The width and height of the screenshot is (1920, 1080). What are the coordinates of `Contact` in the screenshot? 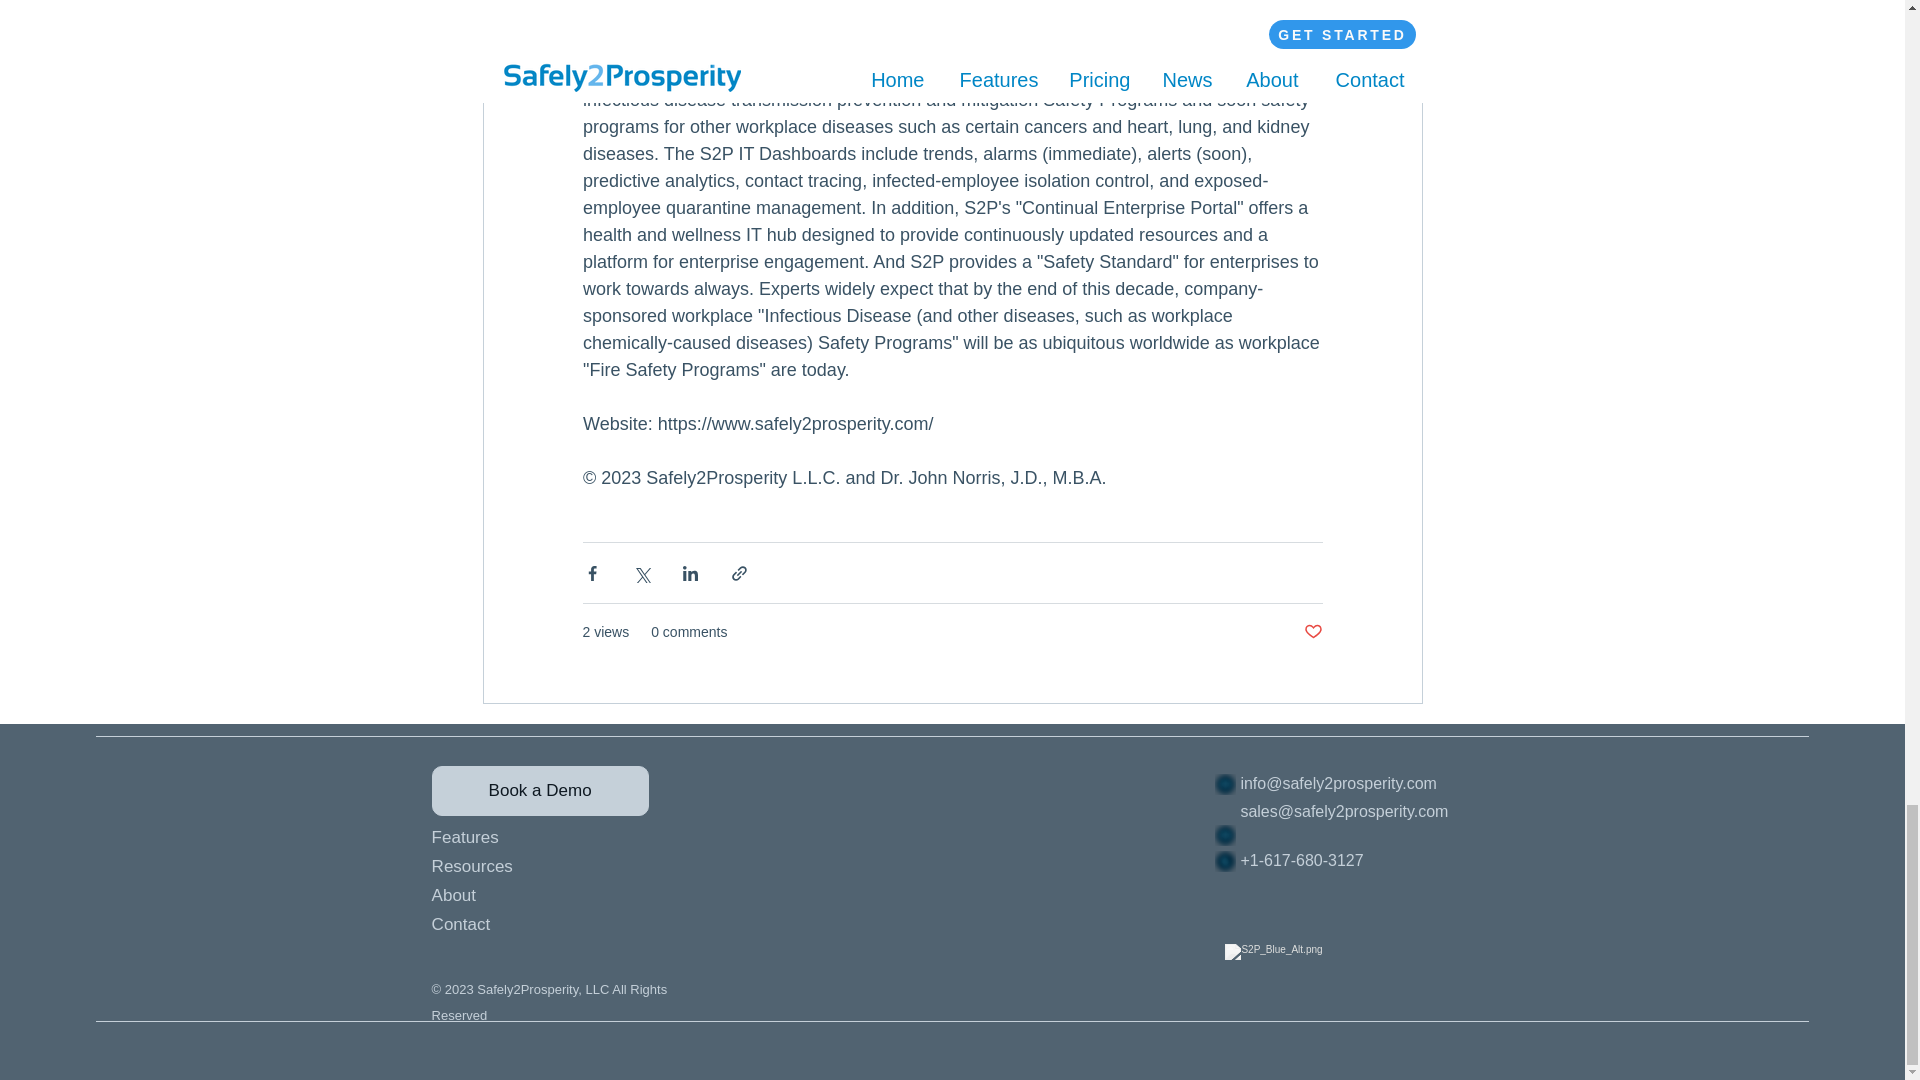 It's located at (523, 924).